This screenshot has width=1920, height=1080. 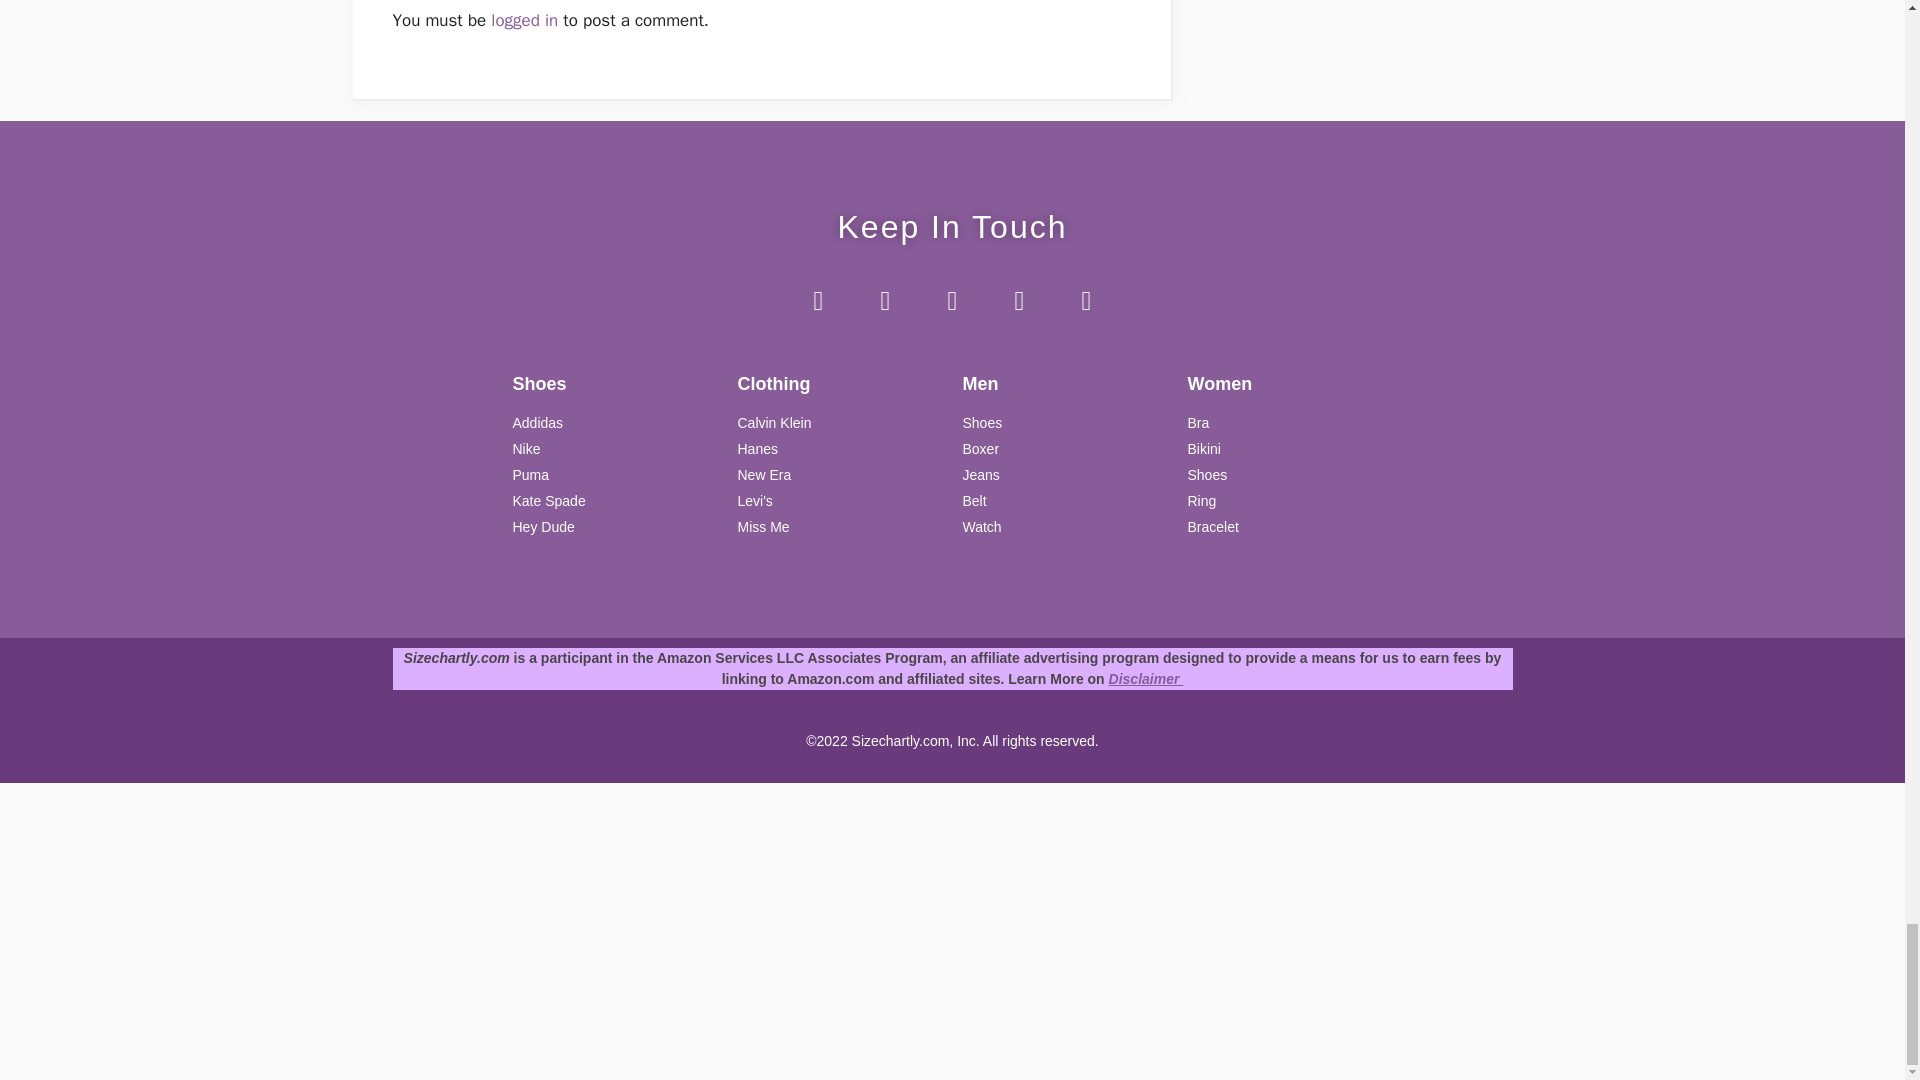 What do you see at coordinates (614, 501) in the screenshot?
I see `Kate Spade` at bounding box center [614, 501].